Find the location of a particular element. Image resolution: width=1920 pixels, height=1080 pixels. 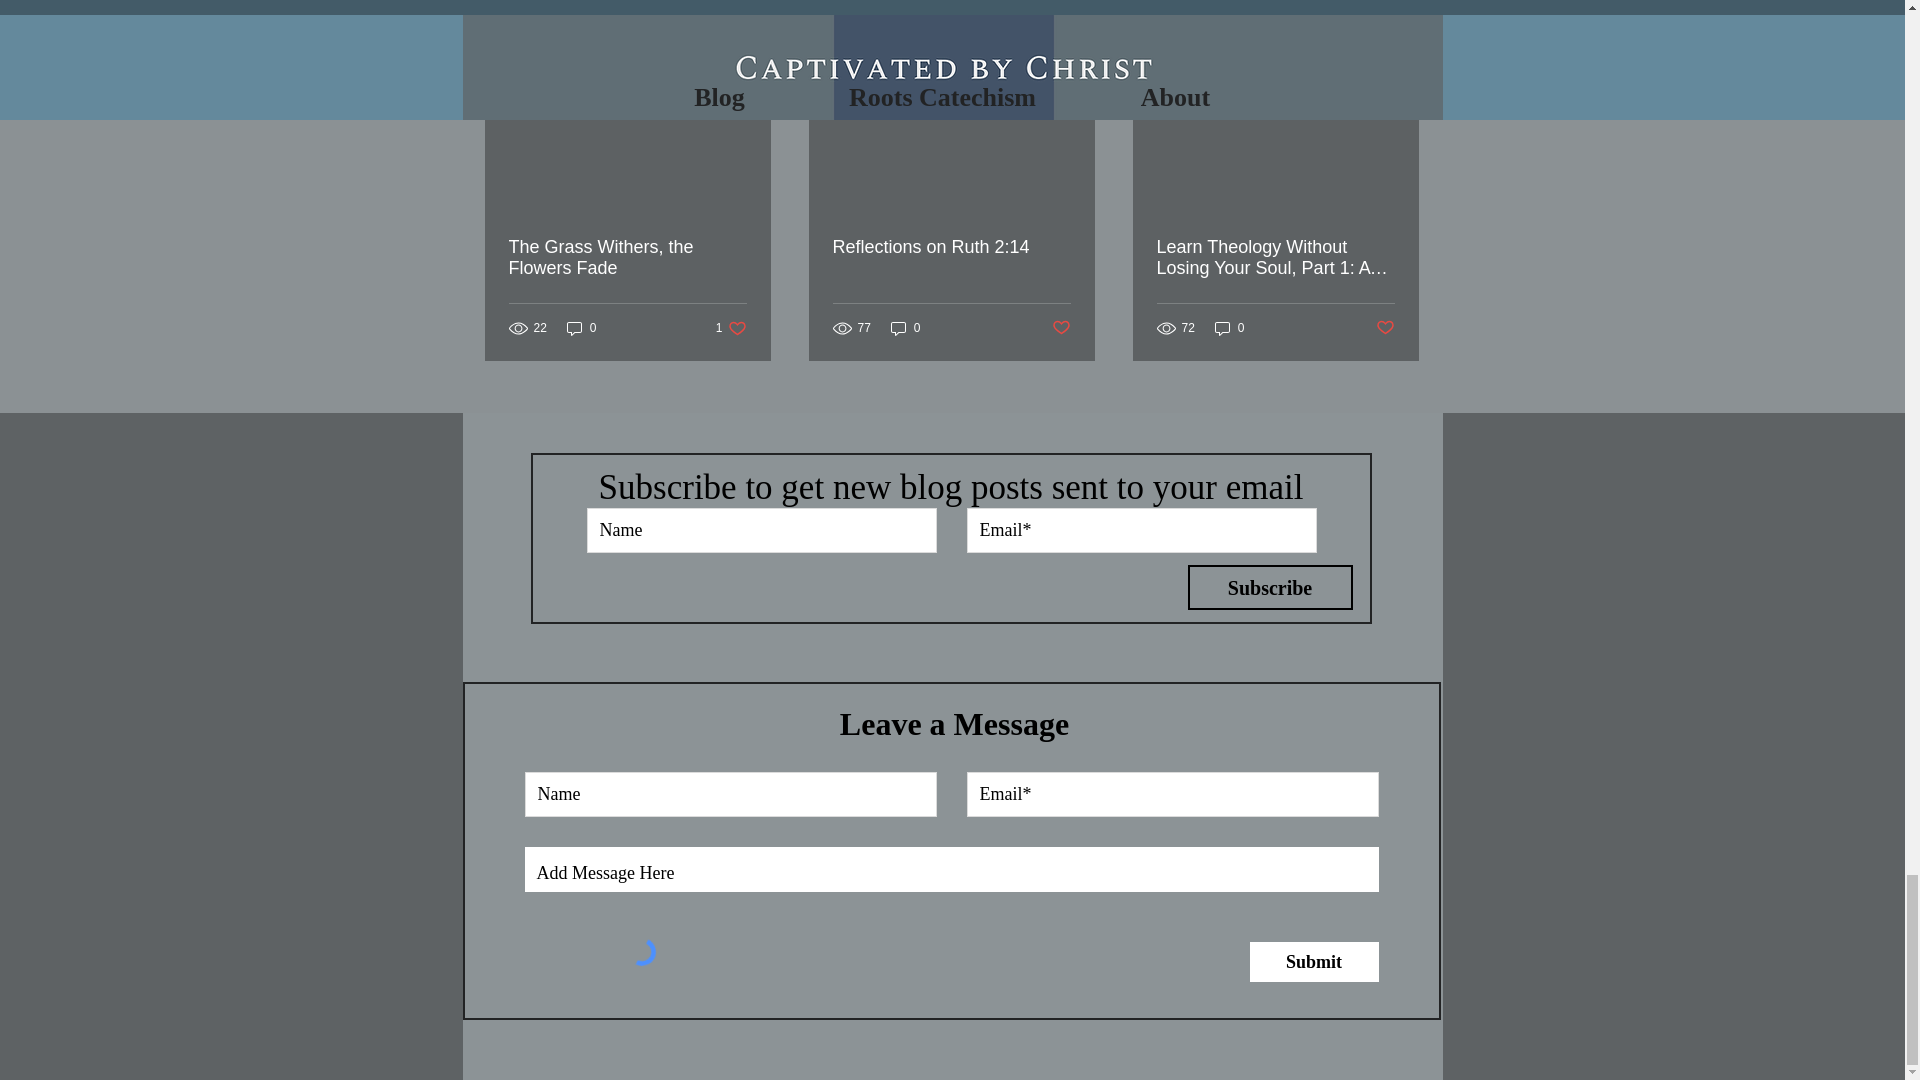

The Grass Withers, the Flowers Fade is located at coordinates (731, 328).